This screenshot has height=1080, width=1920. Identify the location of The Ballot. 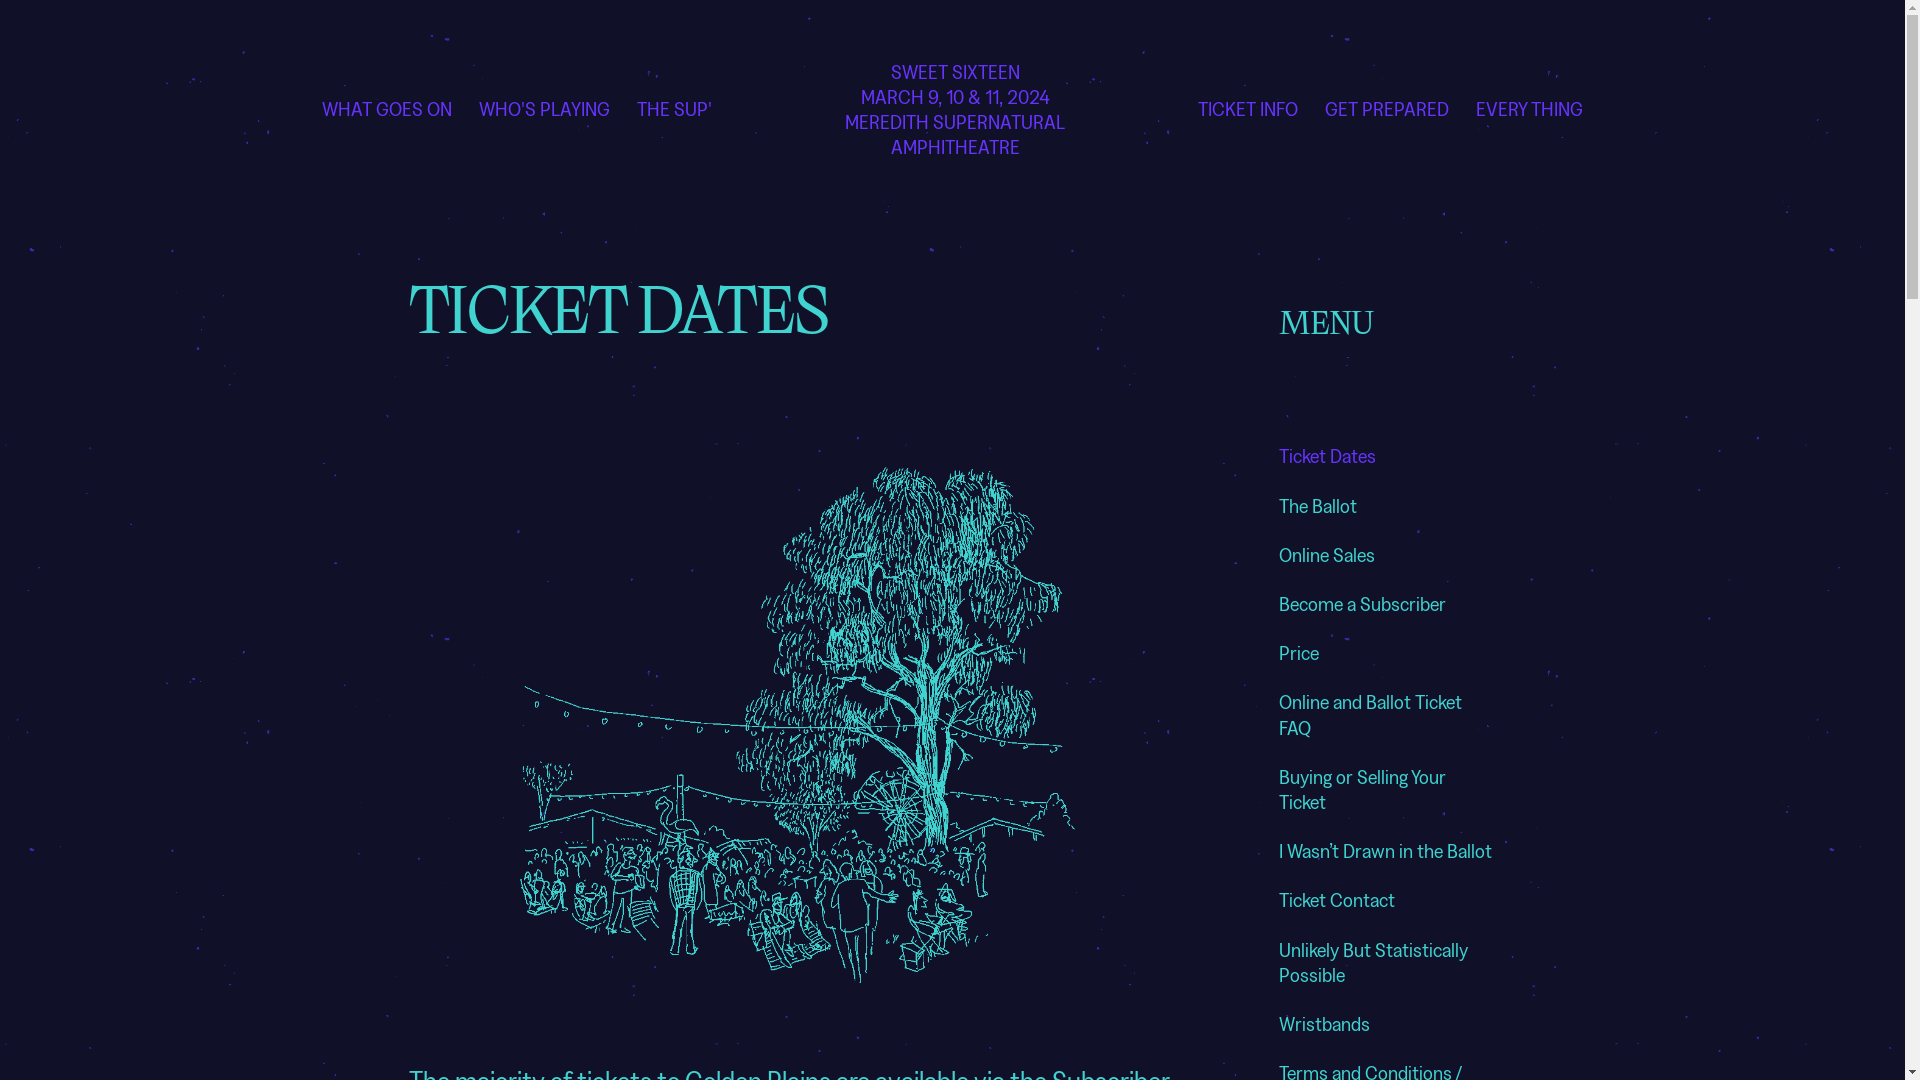
(1318, 506).